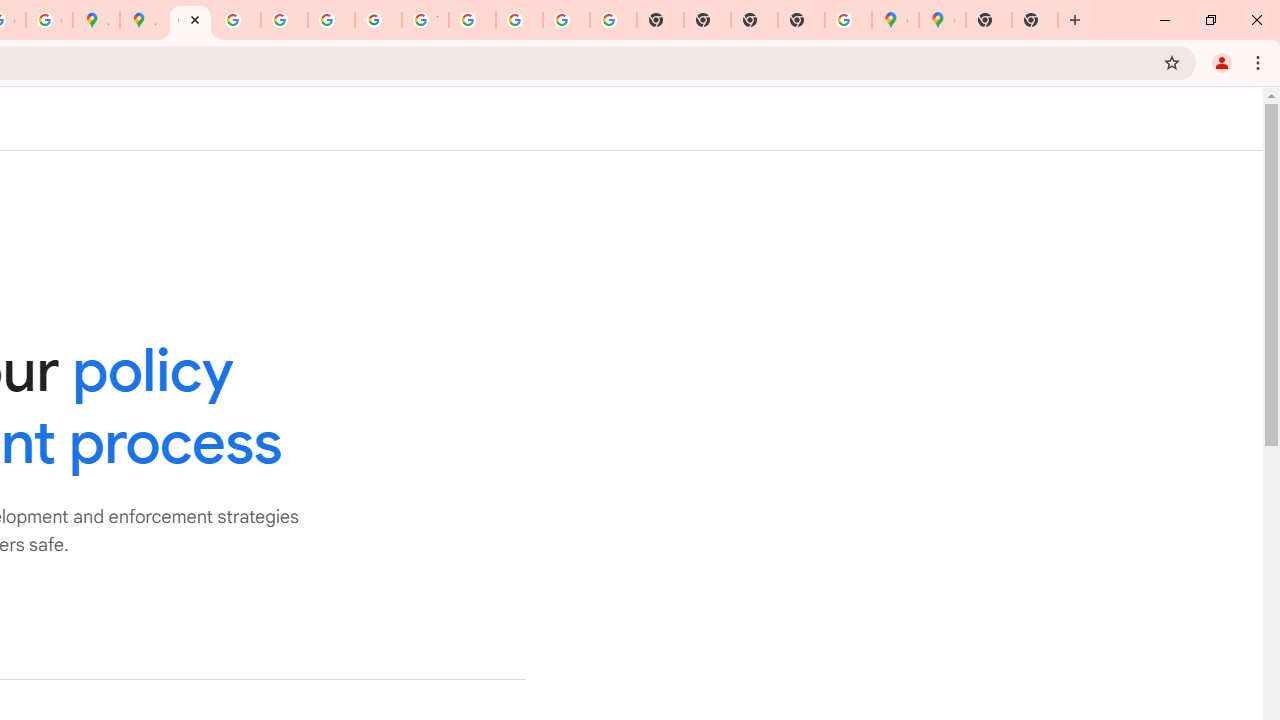  I want to click on Google Maps, so click(942, 20).